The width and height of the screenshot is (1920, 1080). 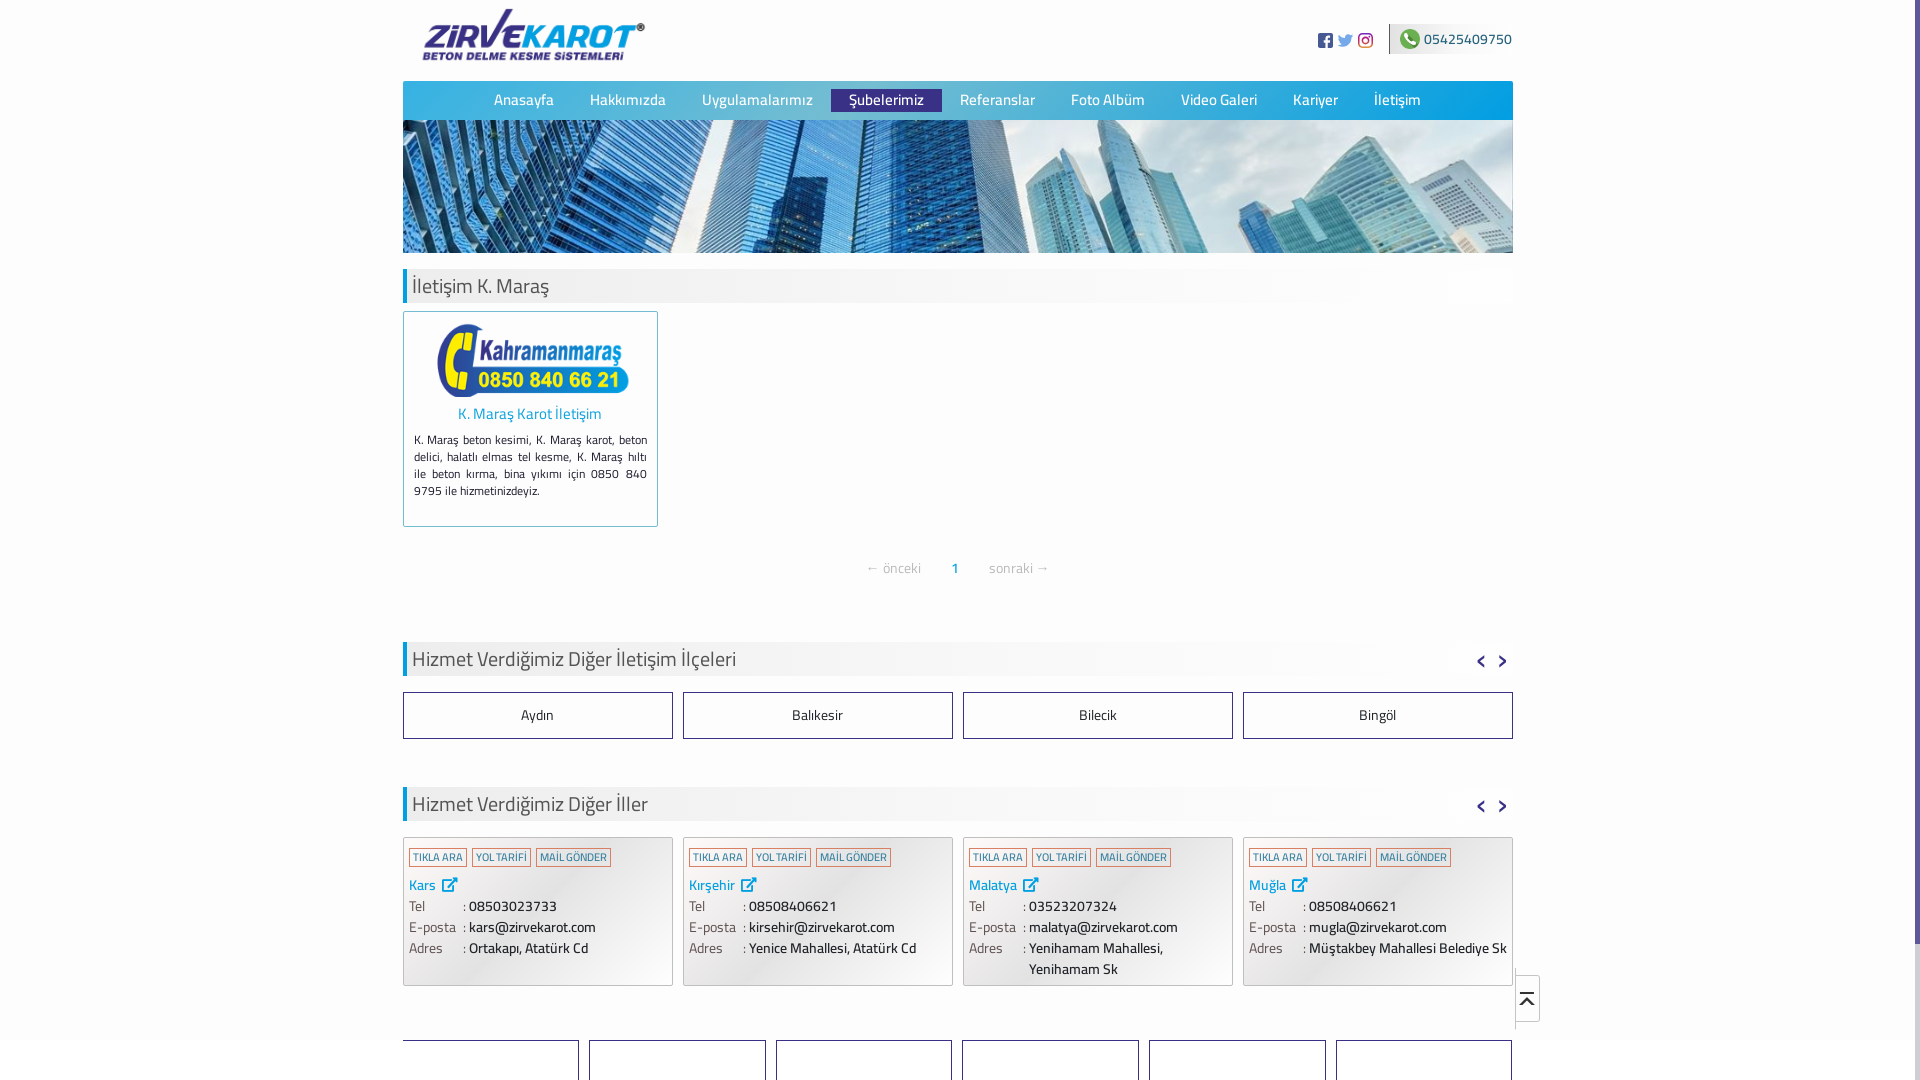 I want to click on Erzincan , so click(x=839, y=886).